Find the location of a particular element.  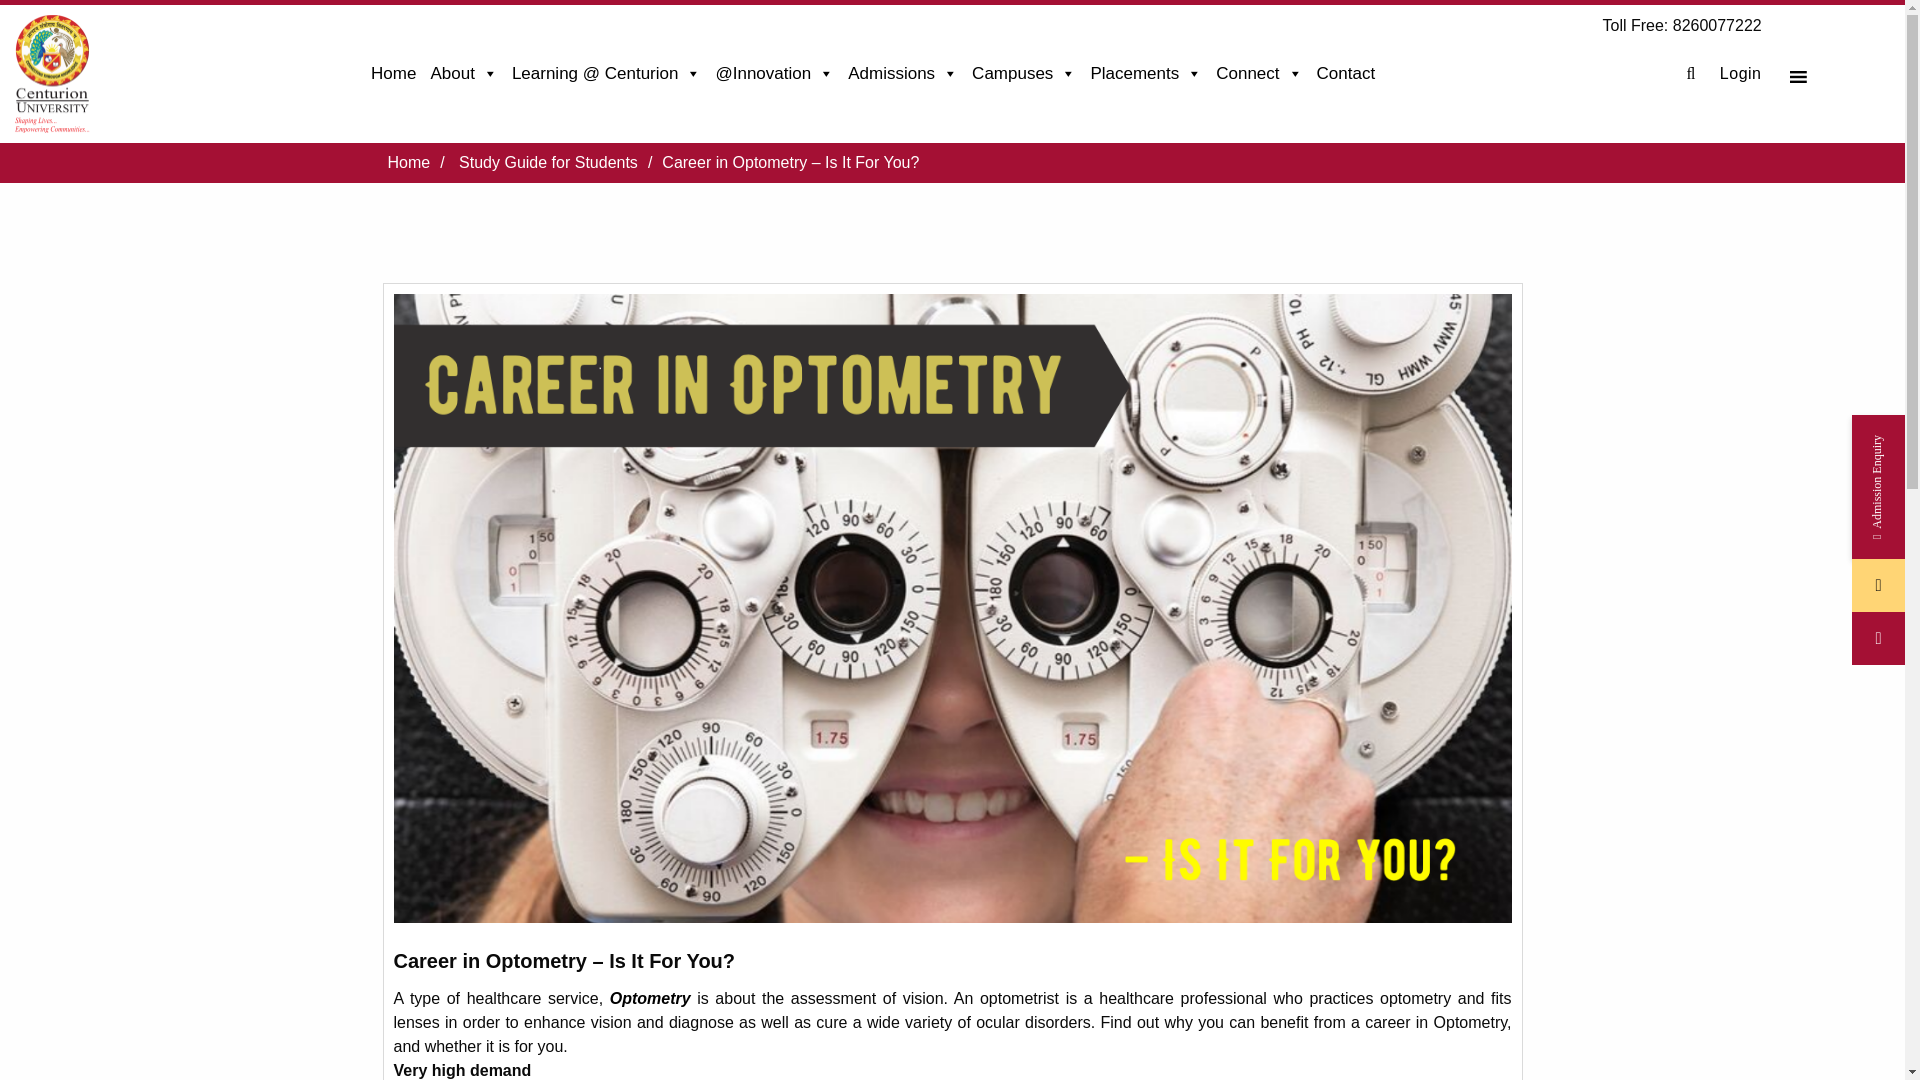

Centurion University is located at coordinates (52, 74).